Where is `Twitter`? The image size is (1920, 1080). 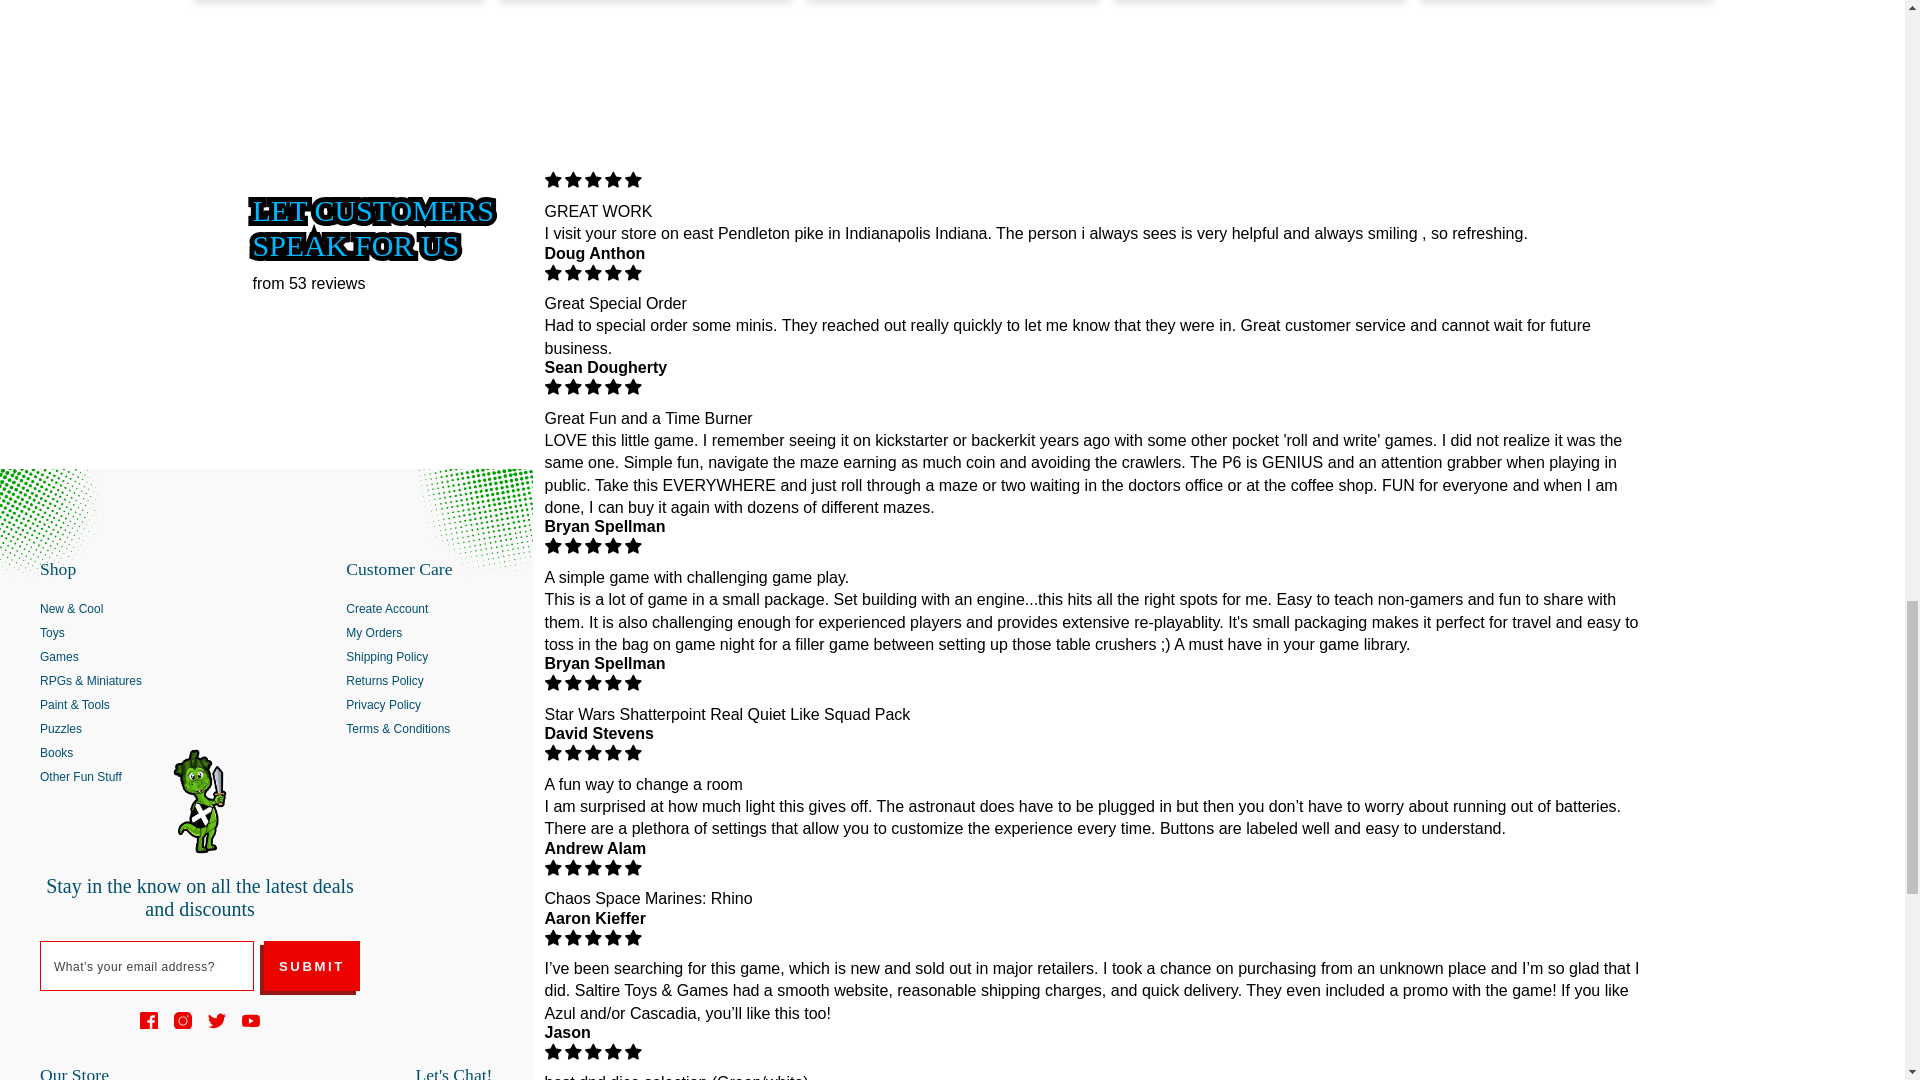
Twitter is located at coordinates (216, 1020).